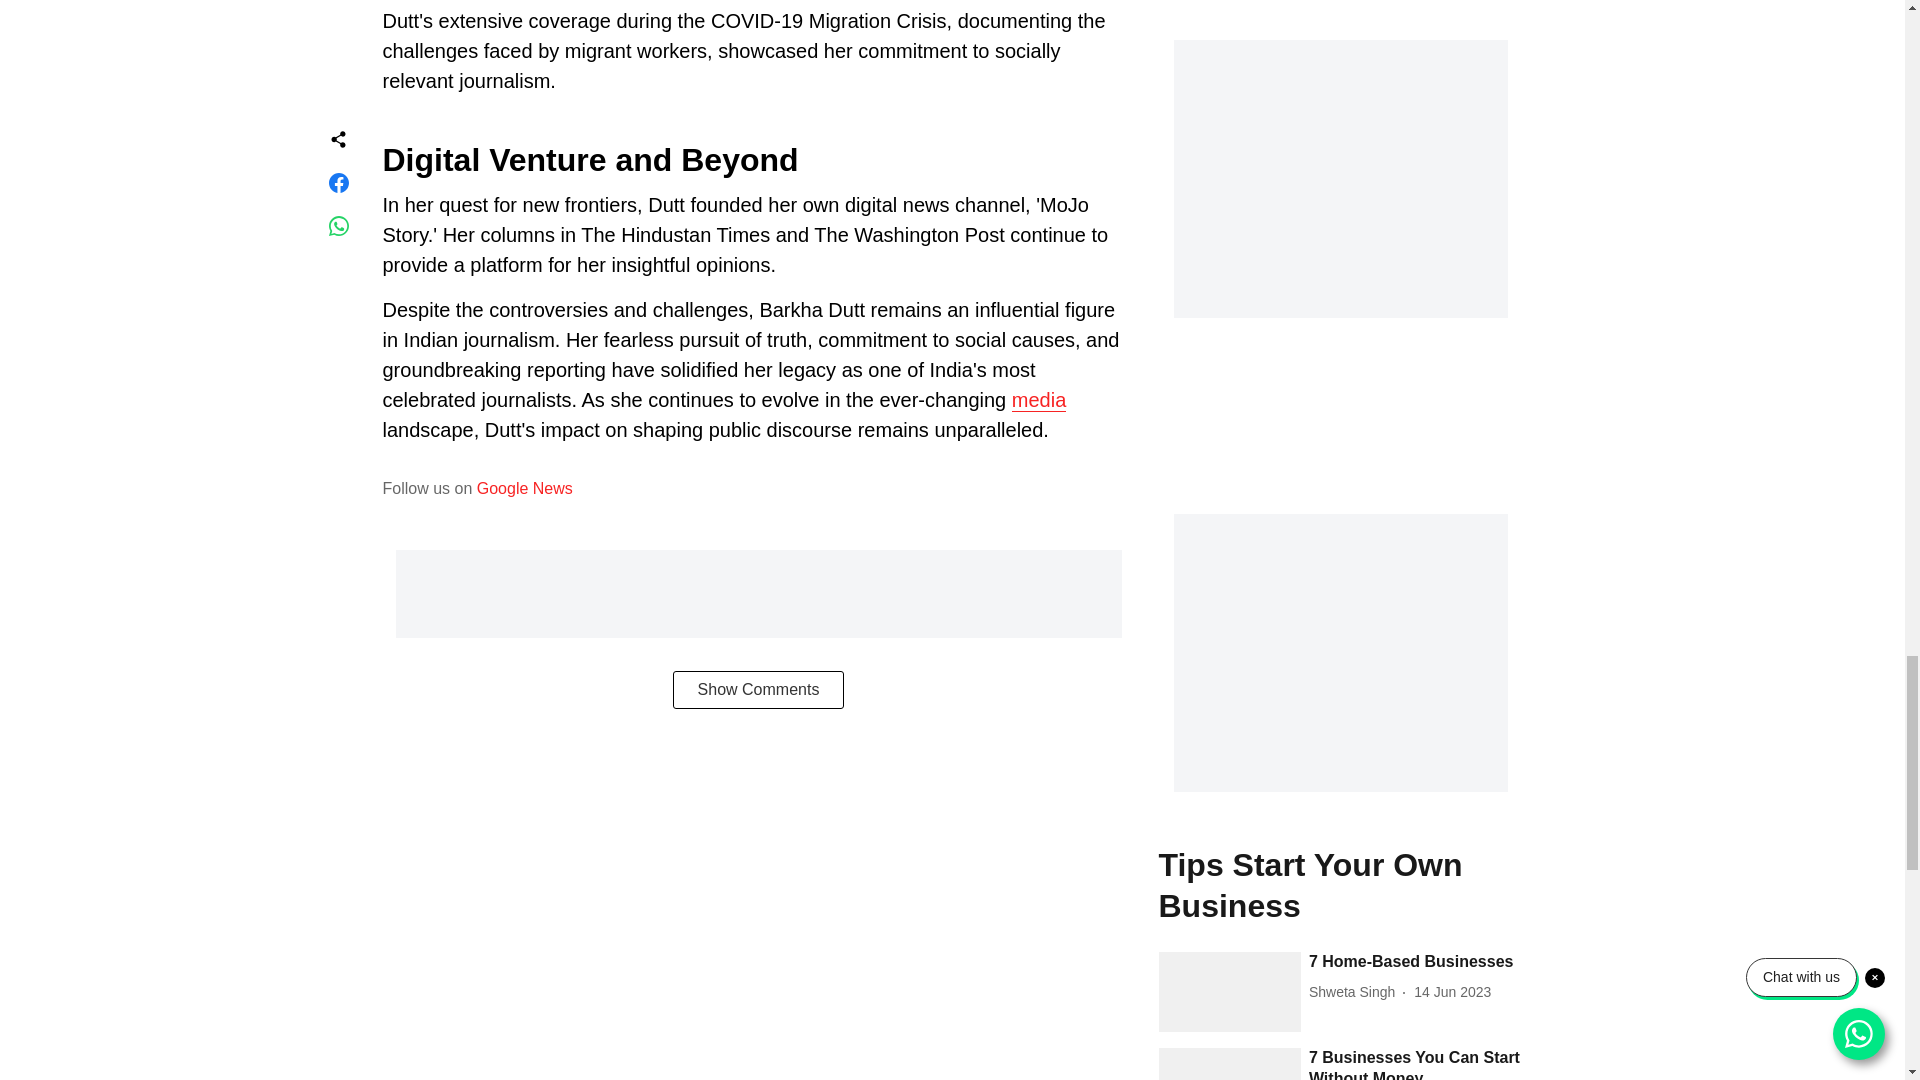  Describe the element at coordinates (524, 488) in the screenshot. I see `Google News` at that location.